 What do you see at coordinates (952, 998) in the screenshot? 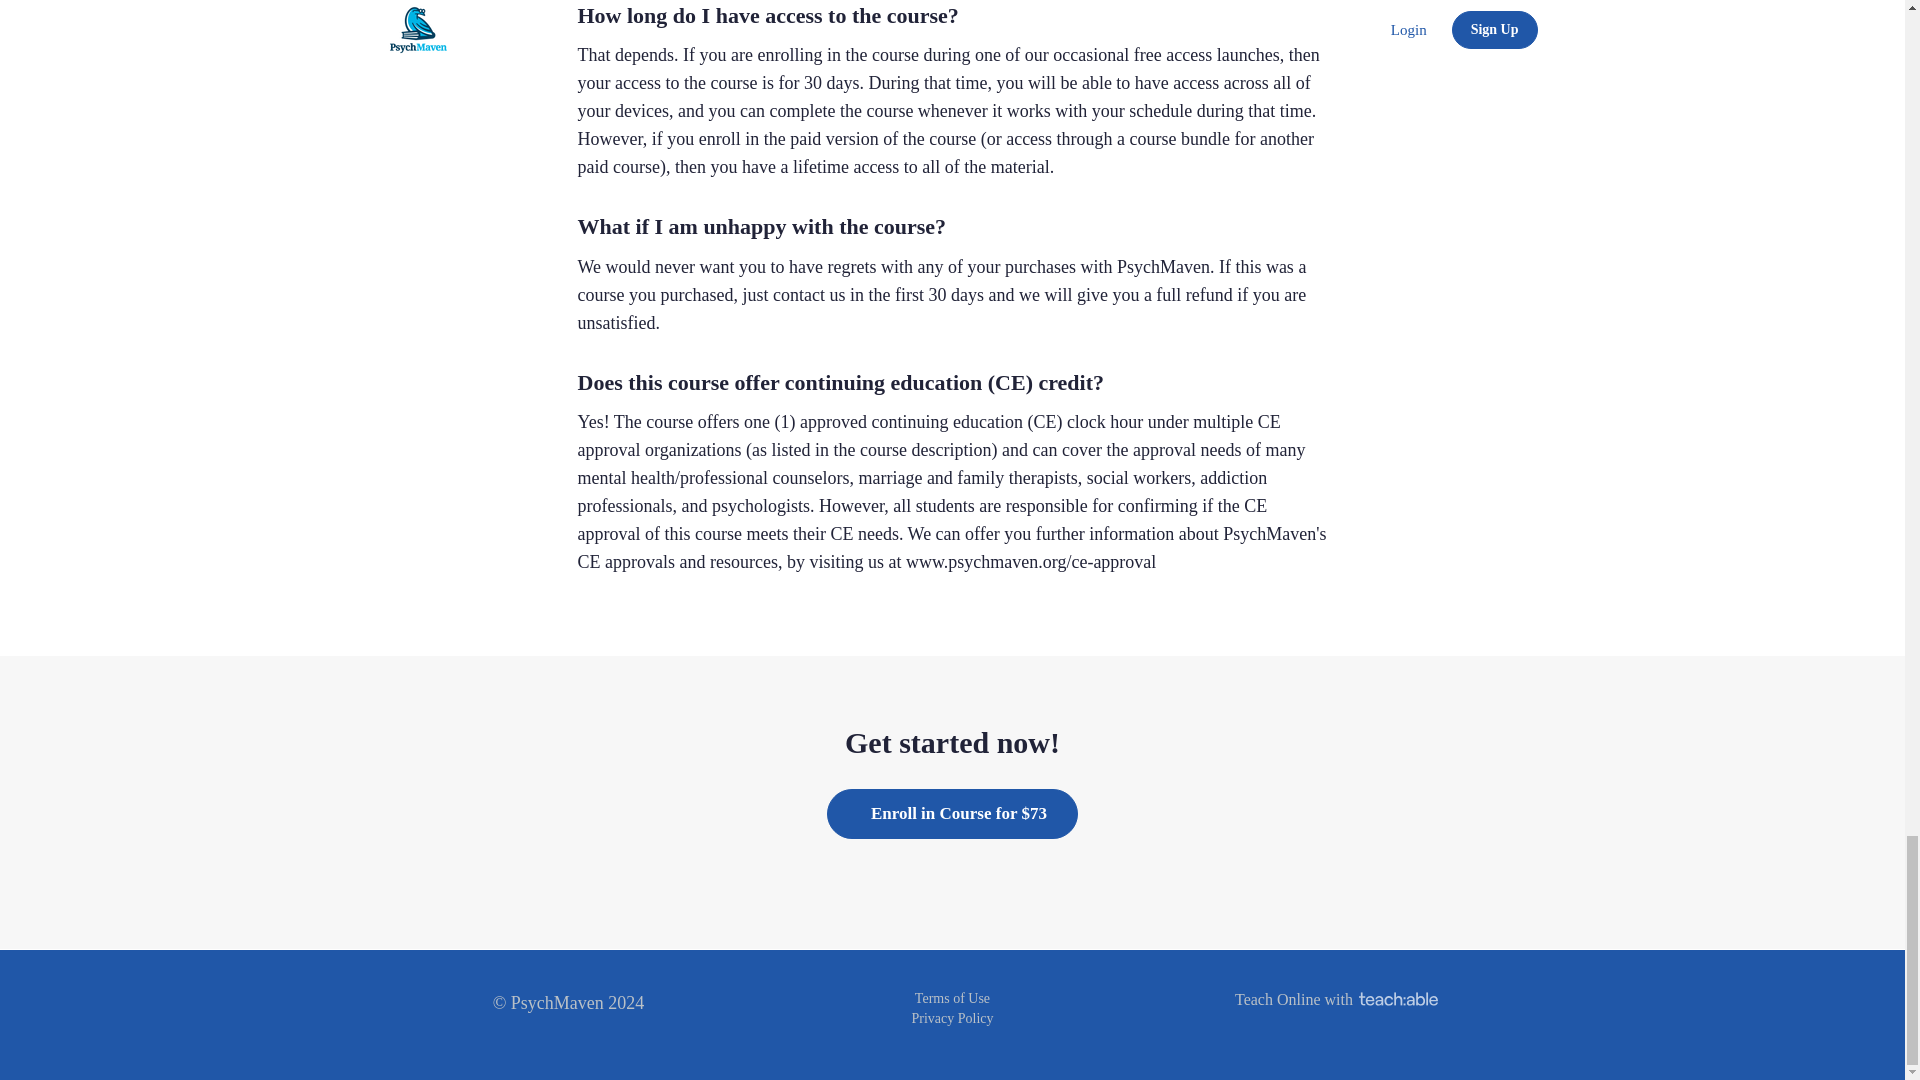
I see `Terms of Use` at bounding box center [952, 998].